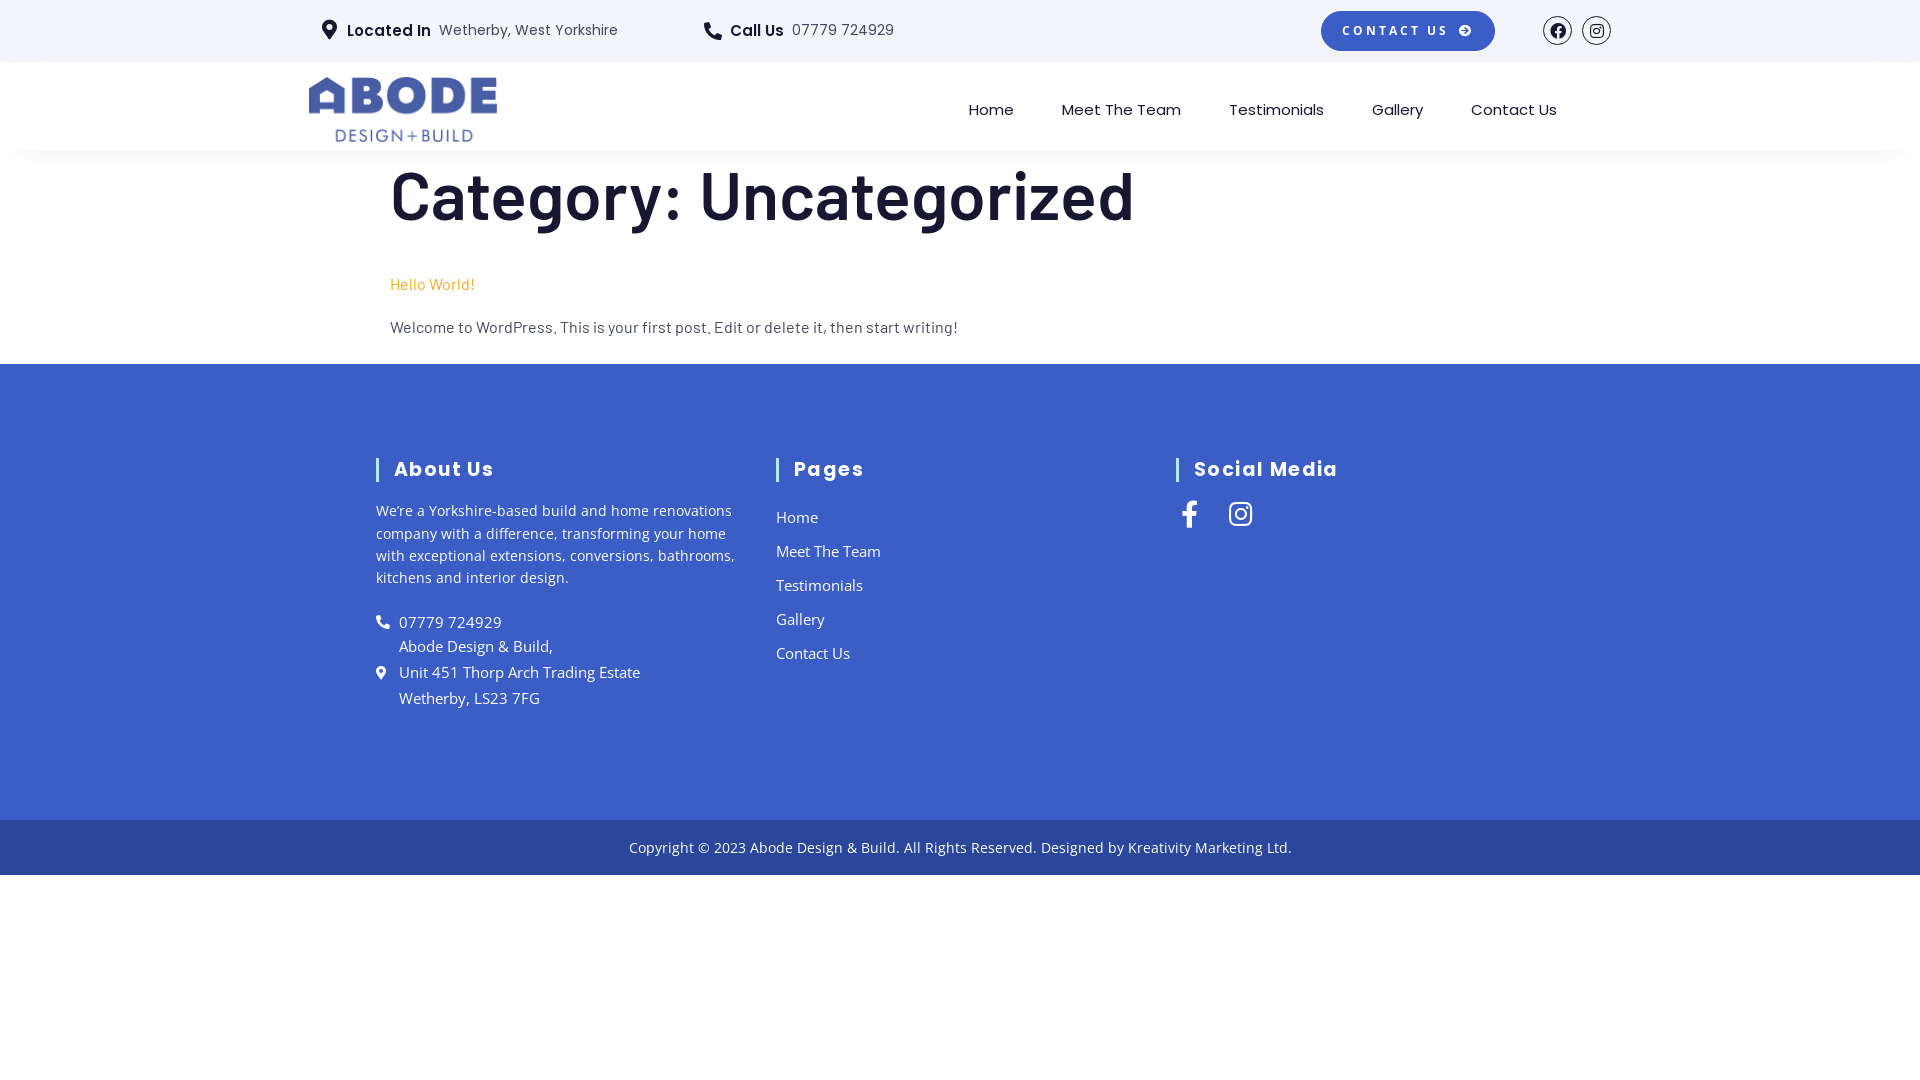 The height and width of the screenshot is (1080, 1920). Describe the element at coordinates (960, 517) in the screenshot. I see `Home` at that location.